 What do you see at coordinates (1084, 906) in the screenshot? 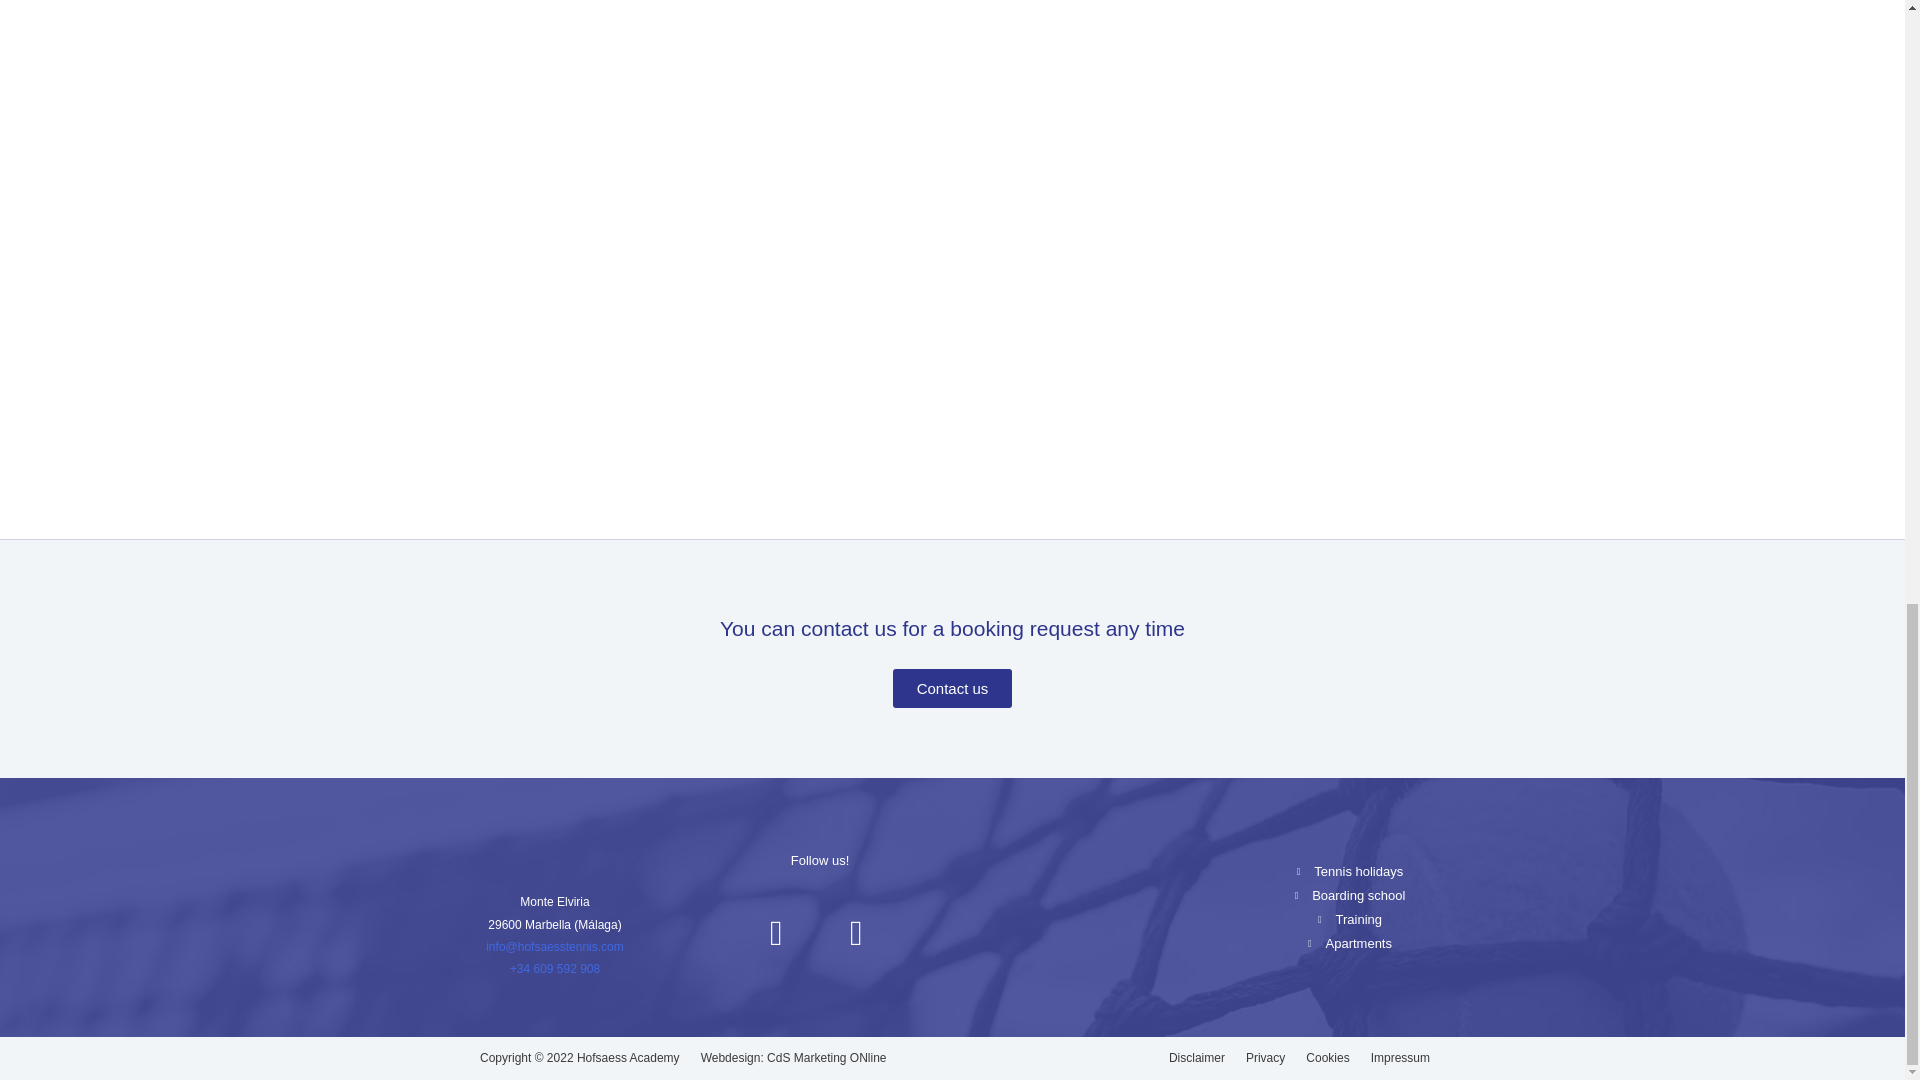
I see `Tennis training 10` at bounding box center [1084, 906].